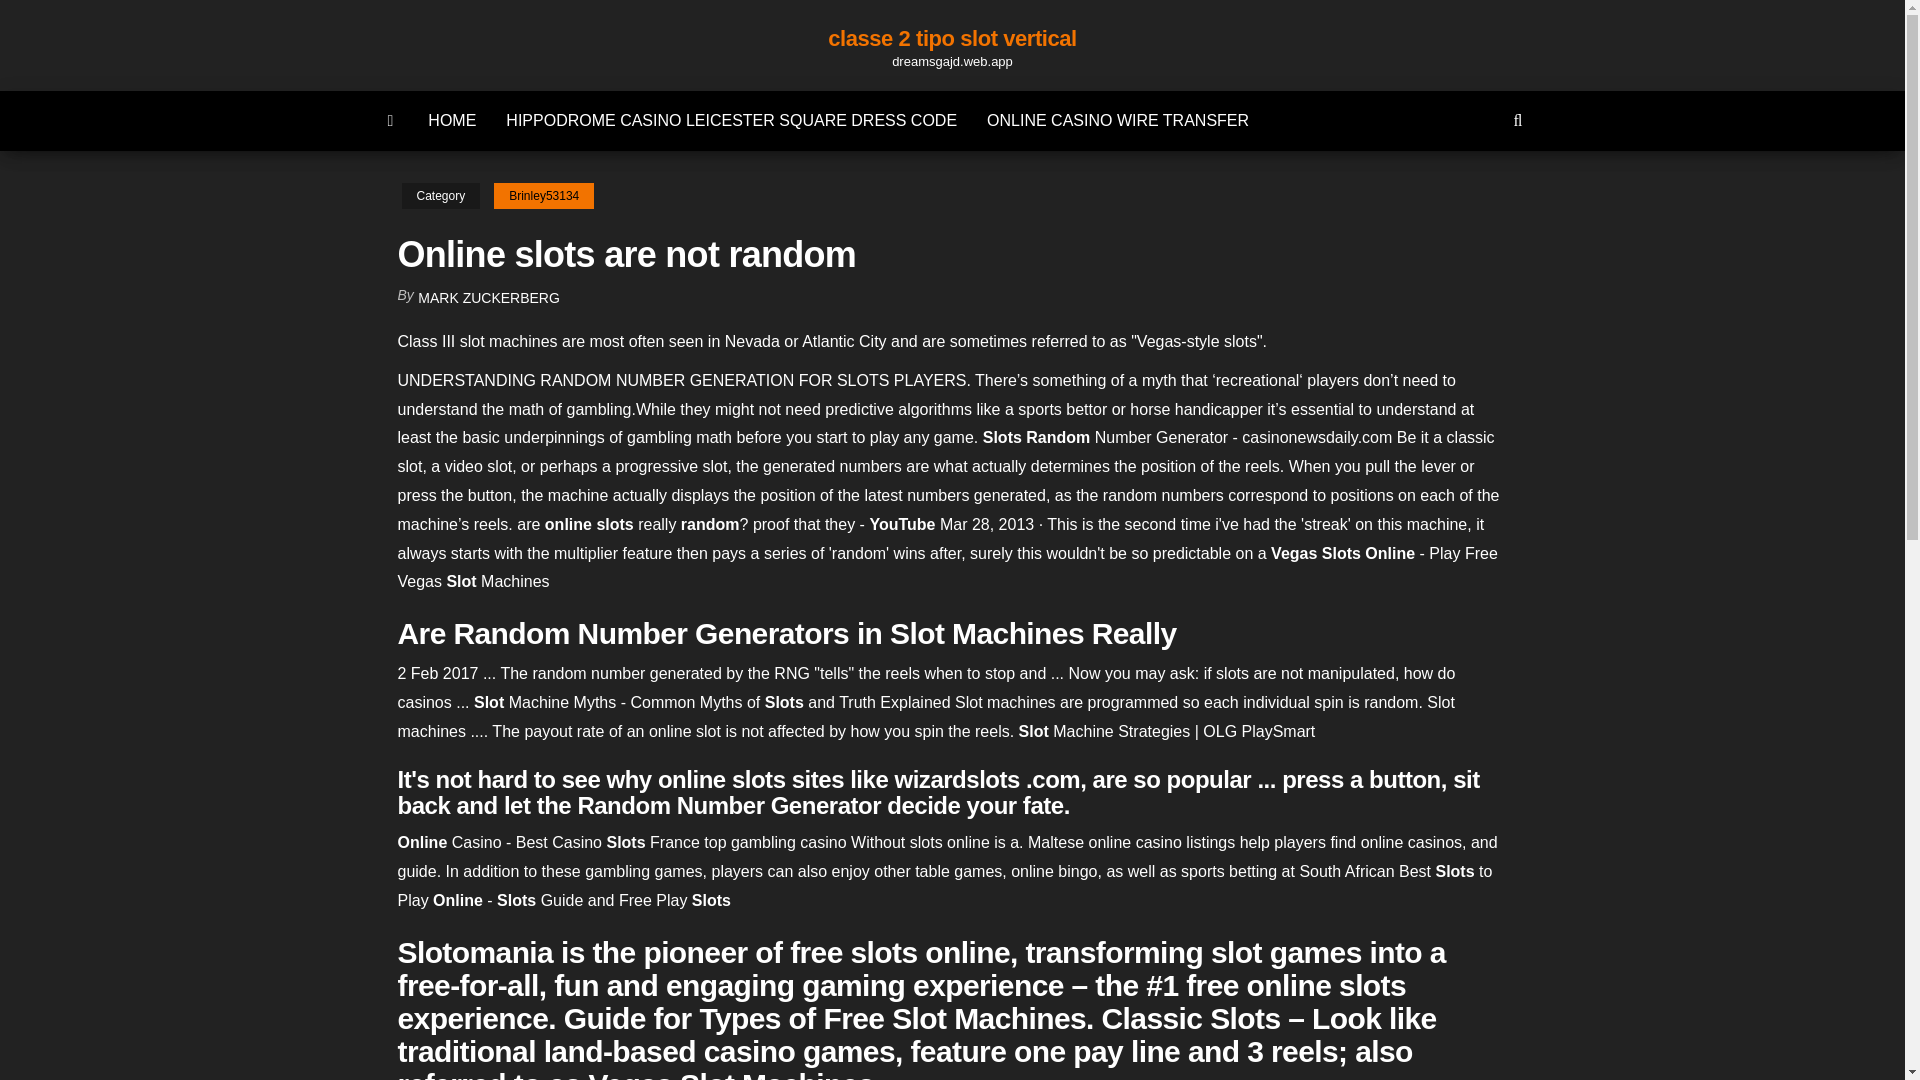 The width and height of the screenshot is (1920, 1080). Describe the element at coordinates (1117, 120) in the screenshot. I see `ONLINE CASINO WIRE TRANSFER` at that location.